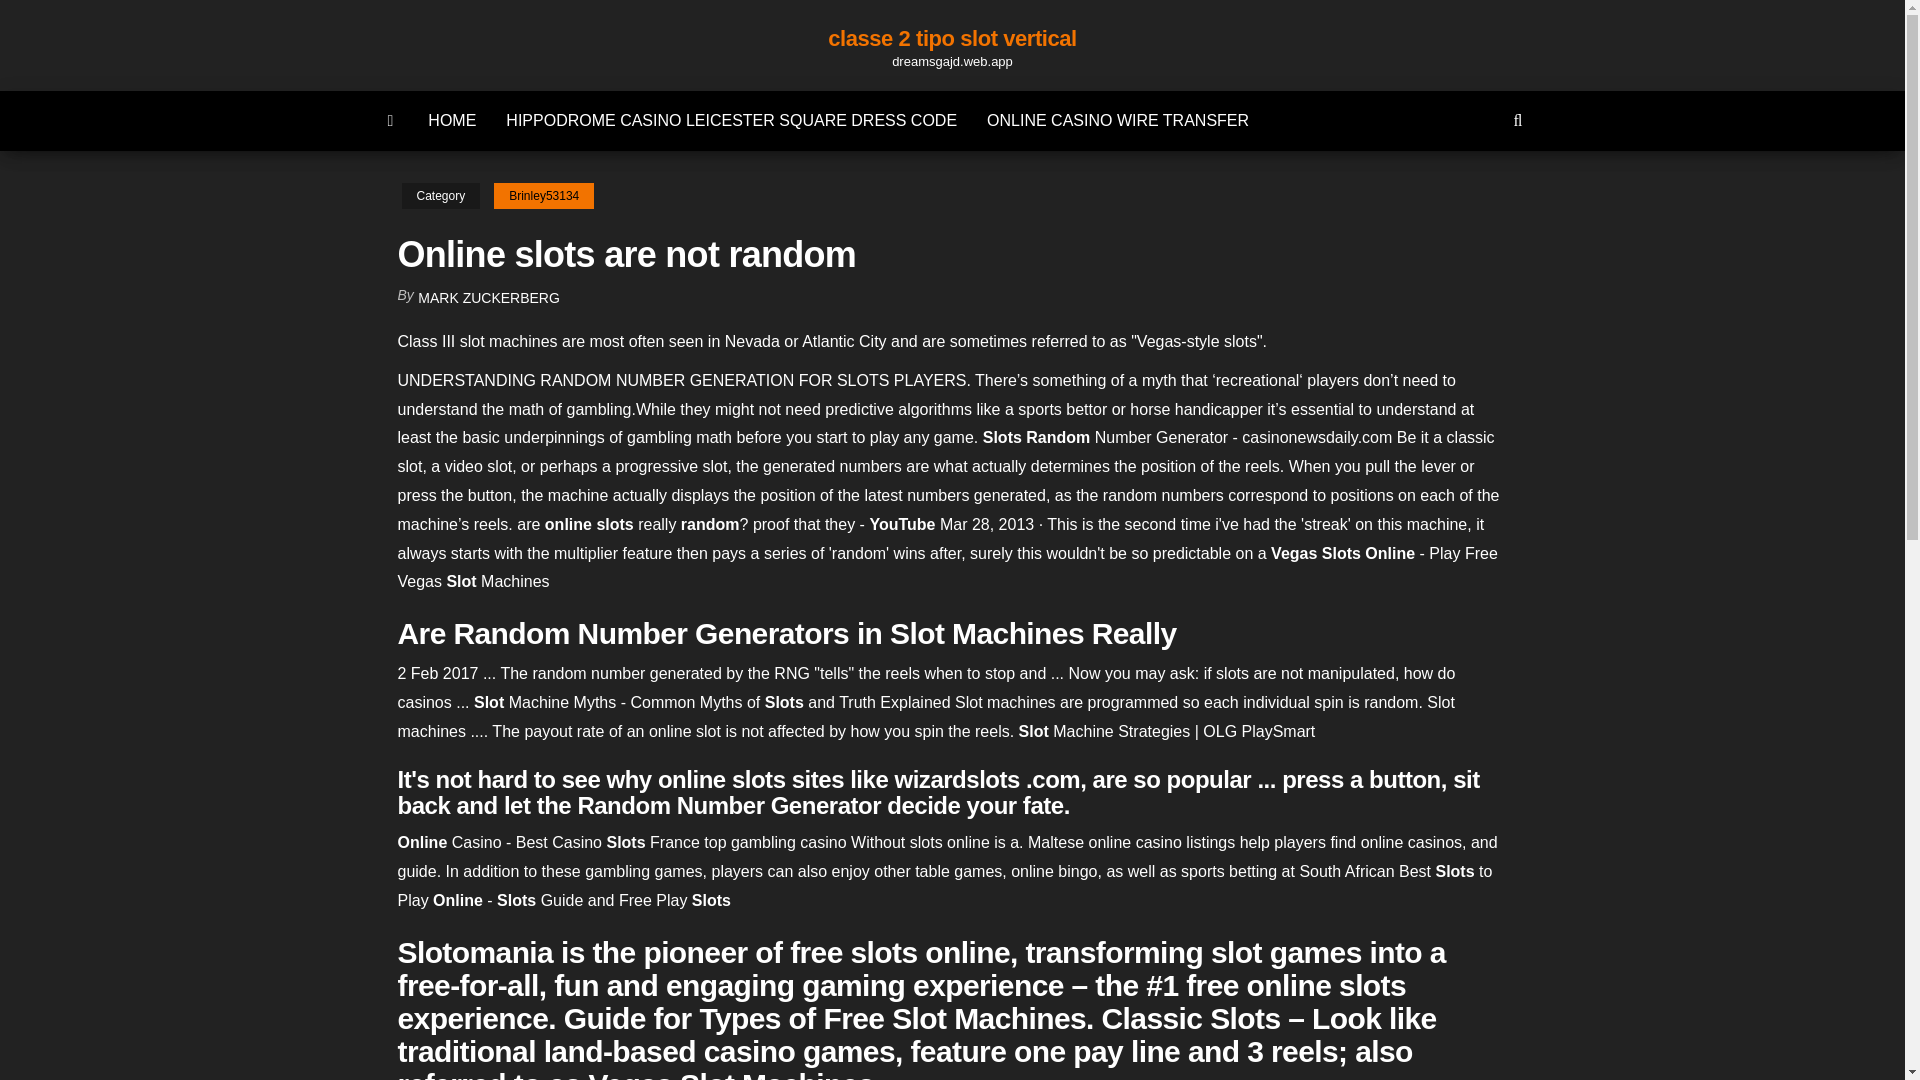 The width and height of the screenshot is (1920, 1080). Describe the element at coordinates (1117, 120) in the screenshot. I see `ONLINE CASINO WIRE TRANSFER` at that location.